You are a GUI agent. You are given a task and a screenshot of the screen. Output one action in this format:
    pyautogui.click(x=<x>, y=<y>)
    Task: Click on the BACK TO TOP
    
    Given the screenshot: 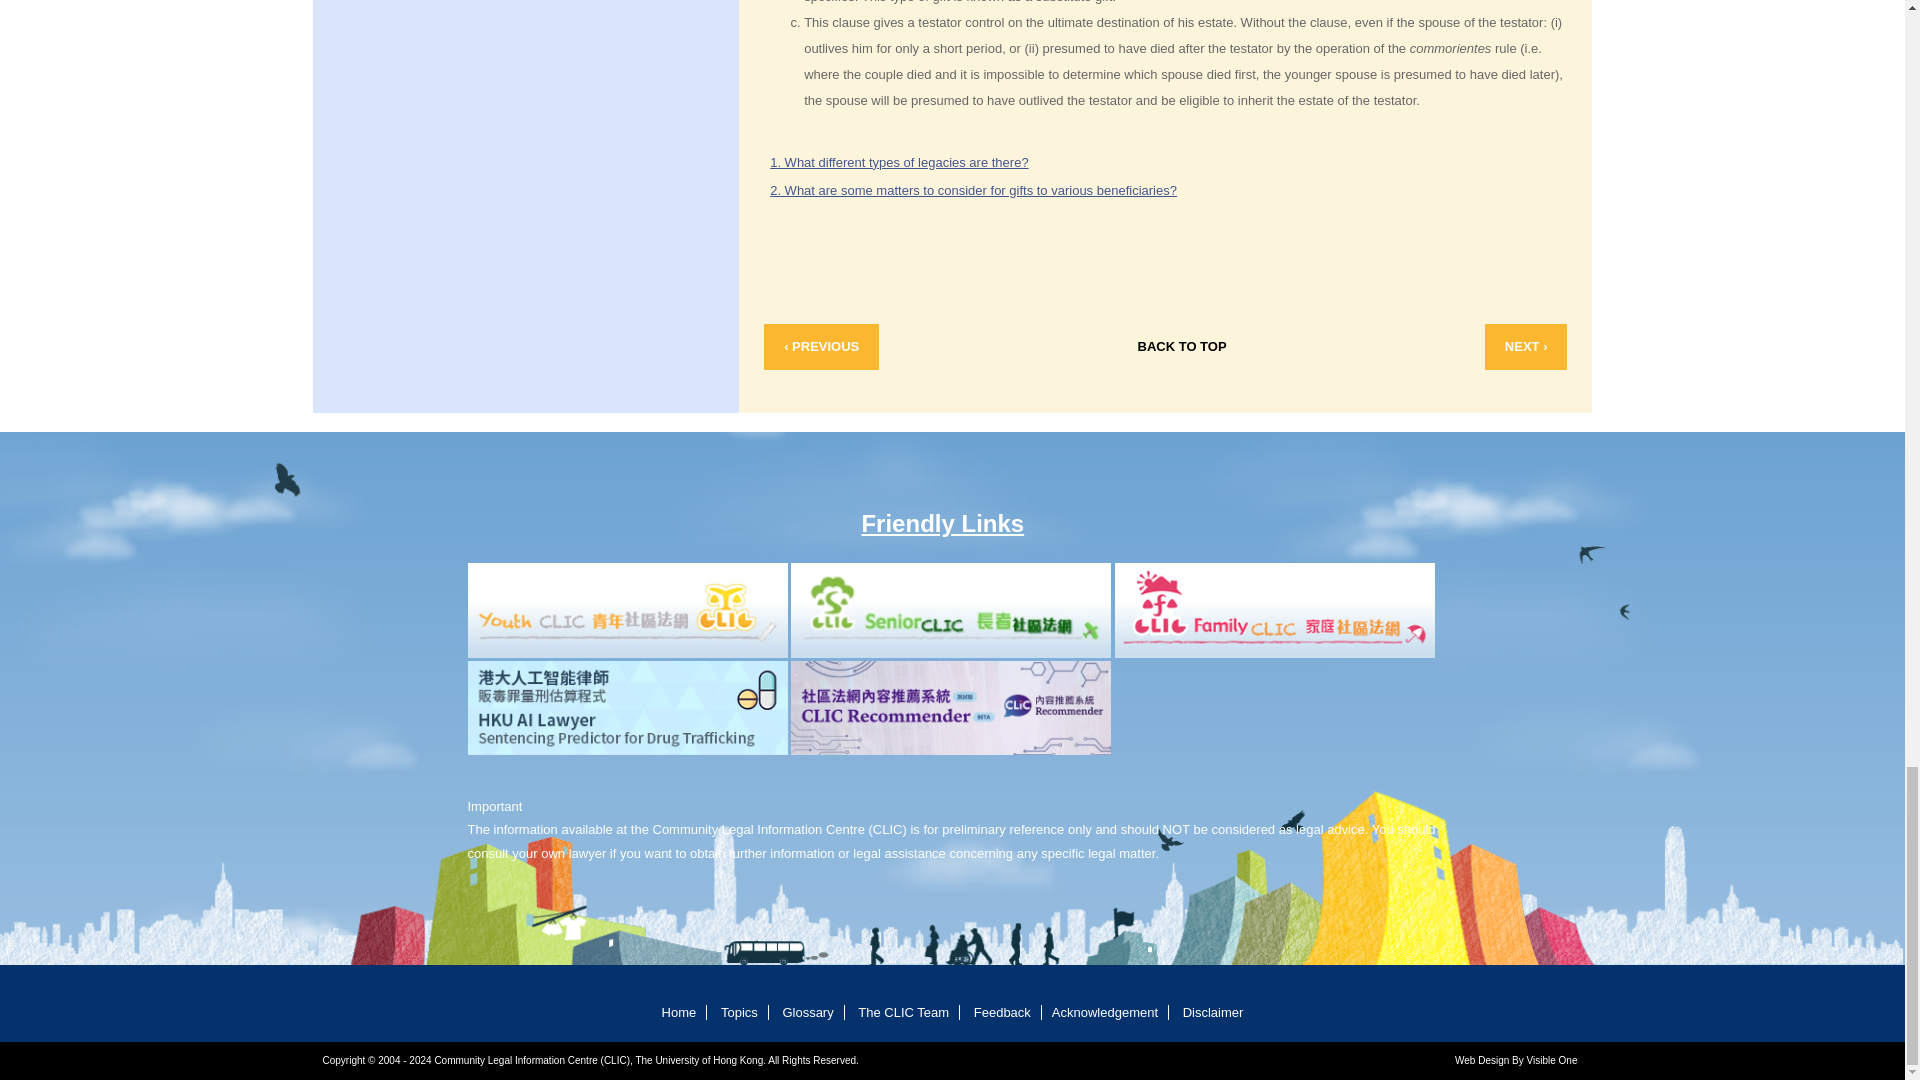 What is the action you would take?
    pyautogui.click(x=1182, y=347)
    